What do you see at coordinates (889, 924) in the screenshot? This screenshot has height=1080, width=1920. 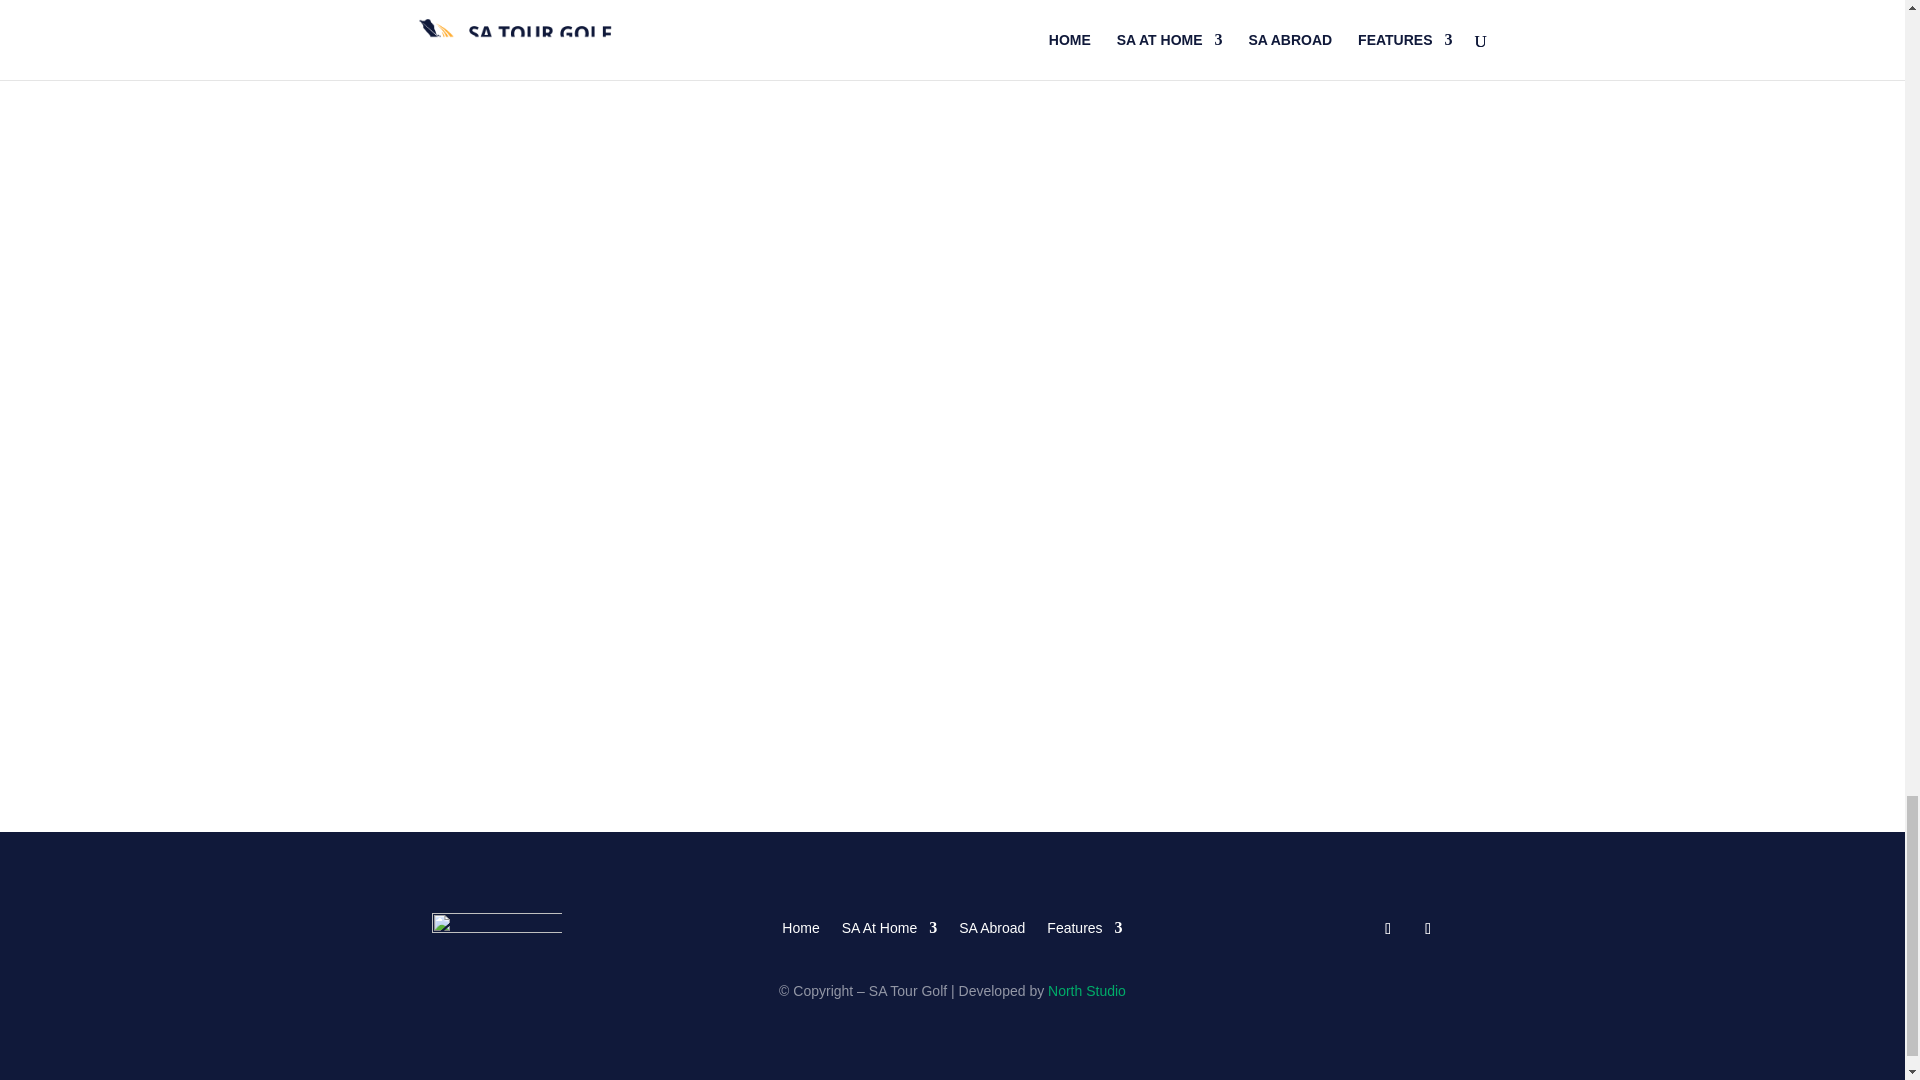 I see `SA At Home` at bounding box center [889, 924].